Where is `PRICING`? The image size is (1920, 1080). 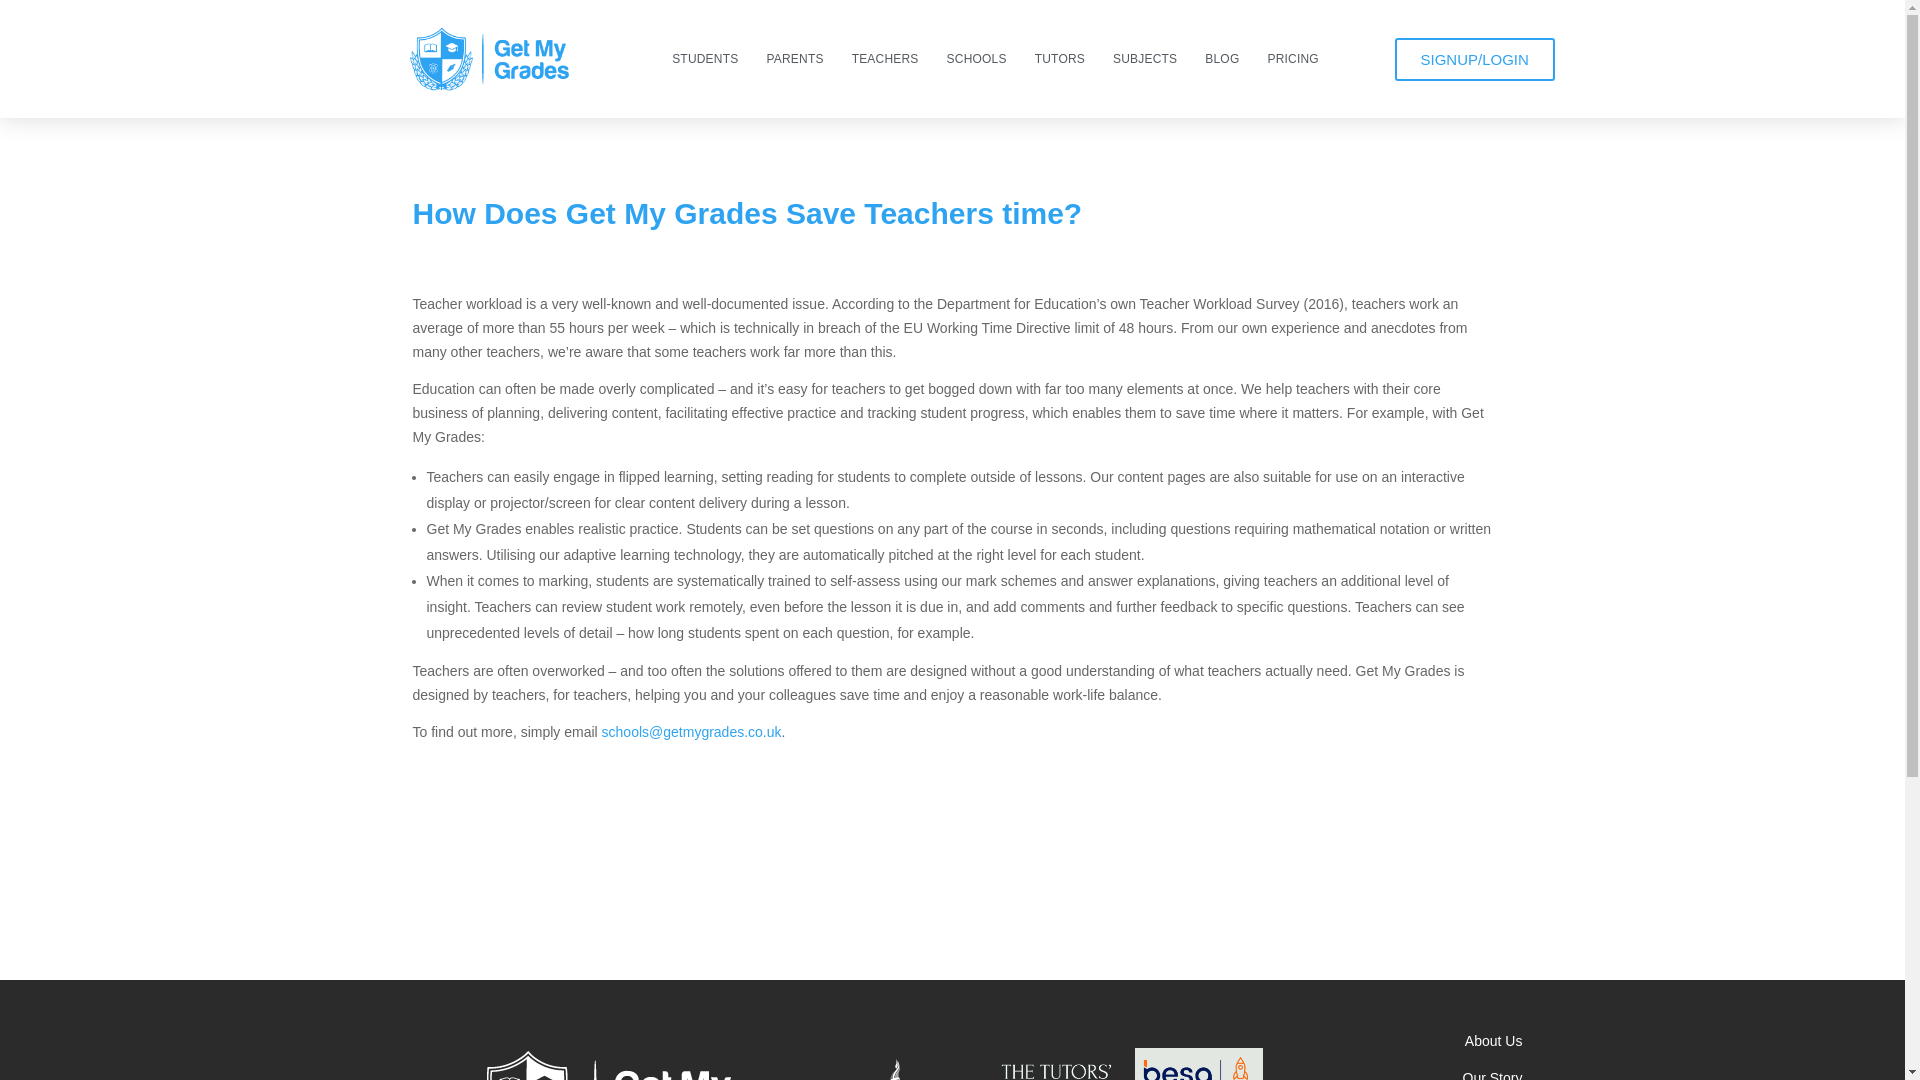
PRICING is located at coordinates (1292, 59).